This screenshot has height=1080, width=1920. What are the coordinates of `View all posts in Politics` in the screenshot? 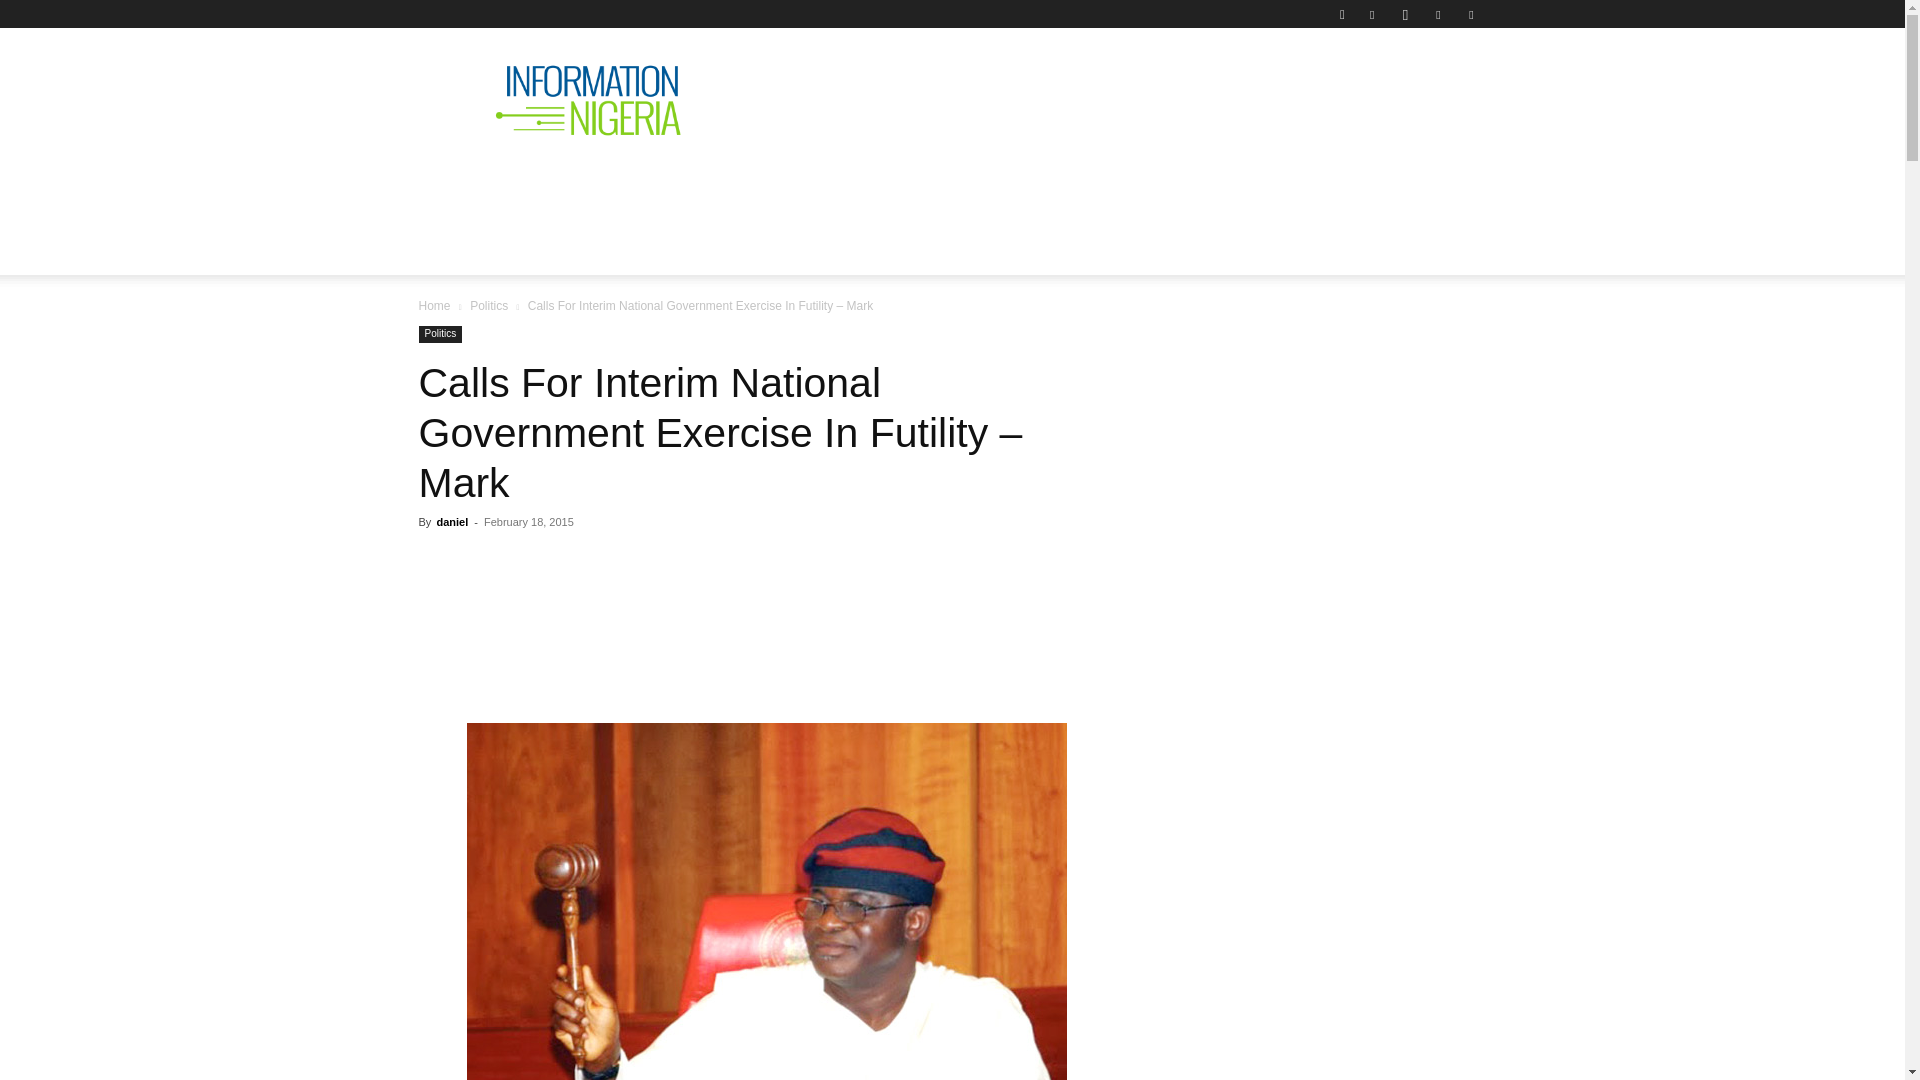 It's located at (489, 306).